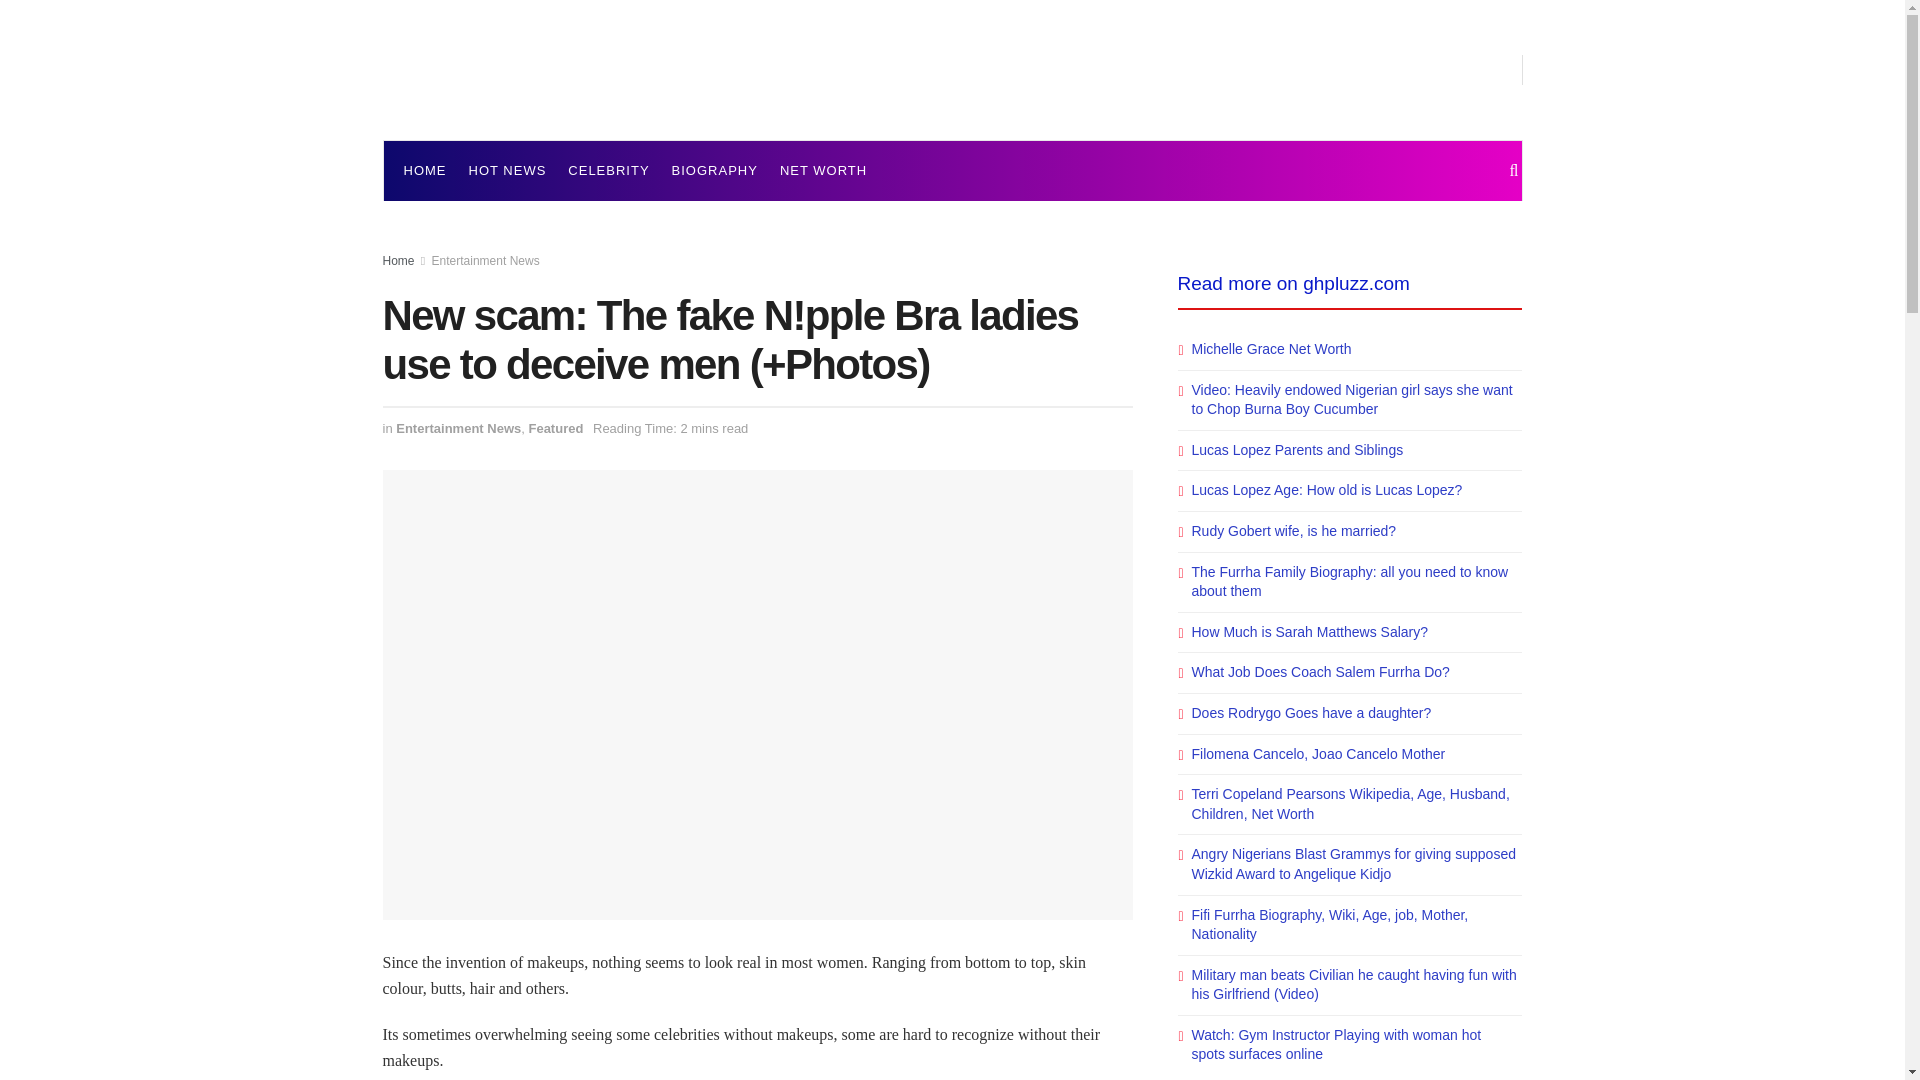 Image resolution: width=1920 pixels, height=1080 pixels. Describe the element at coordinates (608, 170) in the screenshot. I see `CELEBRITY` at that location.